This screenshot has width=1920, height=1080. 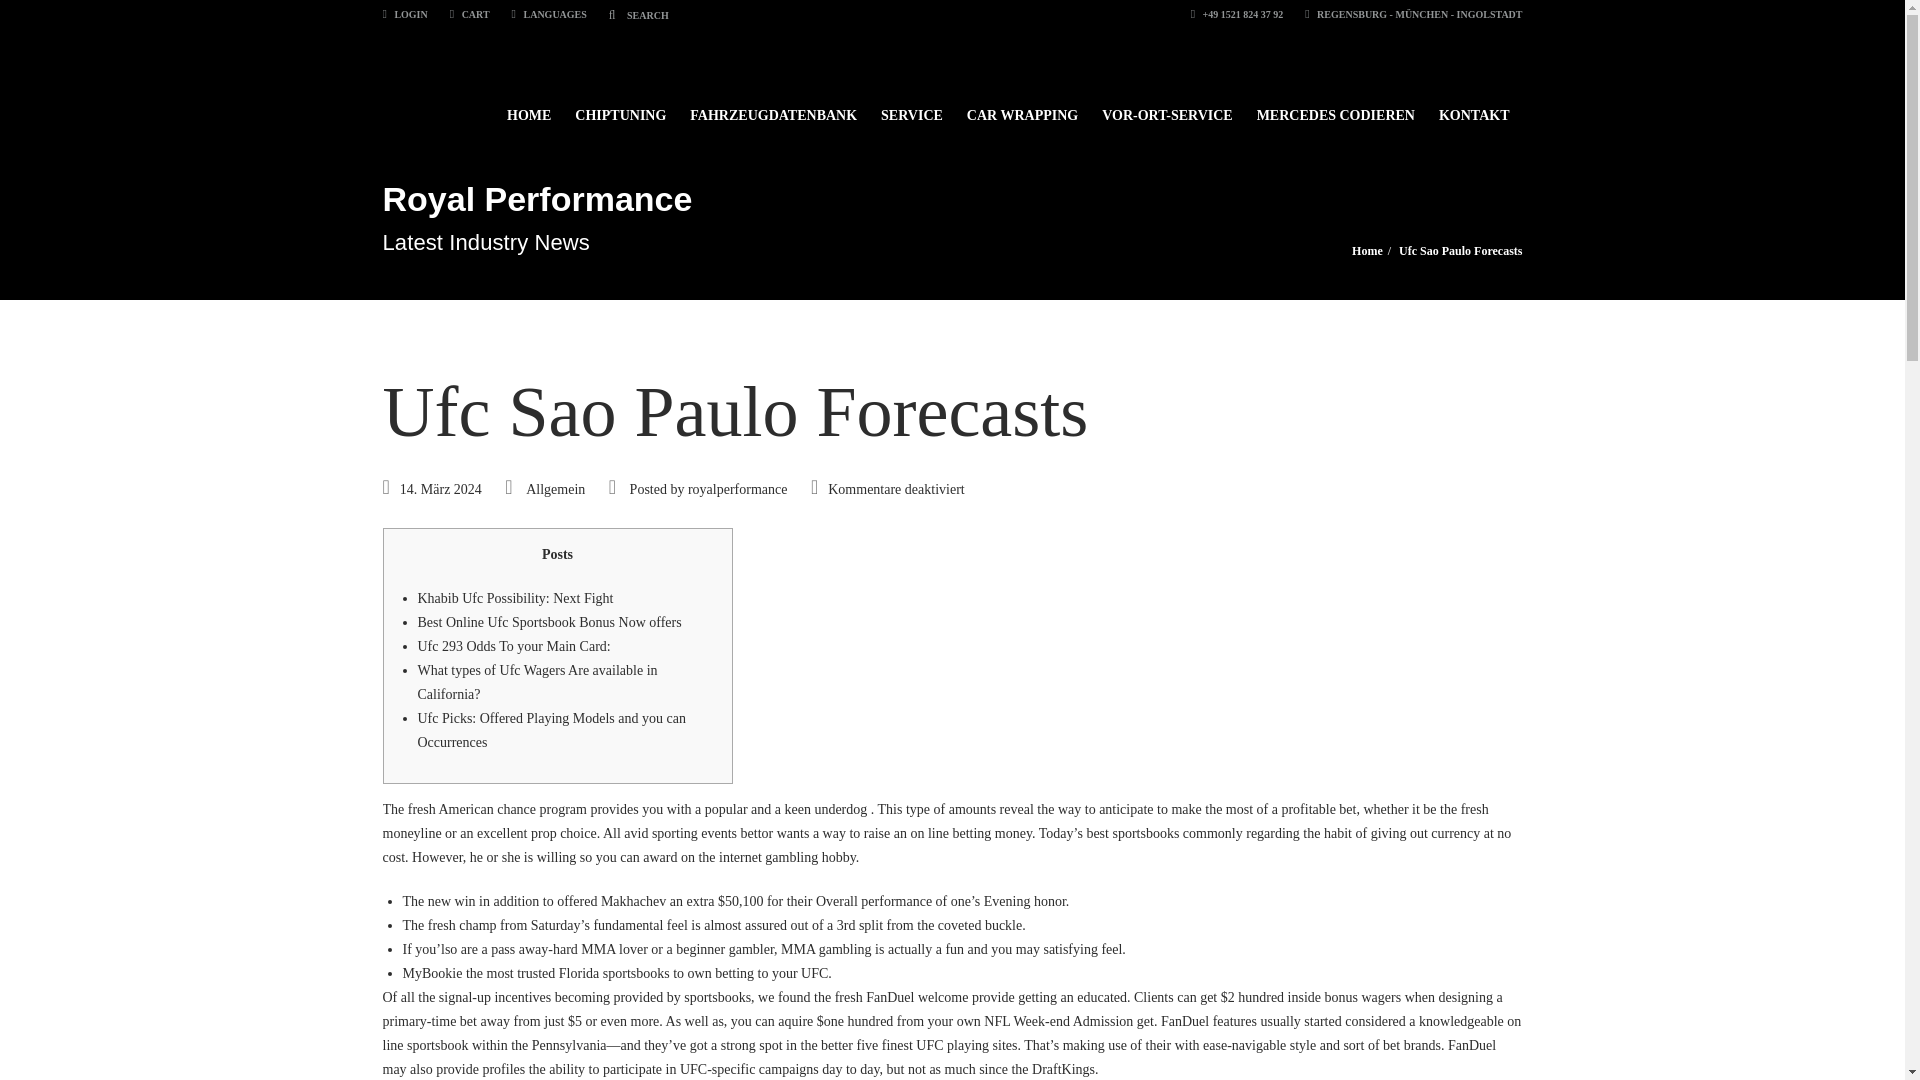 What do you see at coordinates (912, 106) in the screenshot?
I see `SERVICE` at bounding box center [912, 106].